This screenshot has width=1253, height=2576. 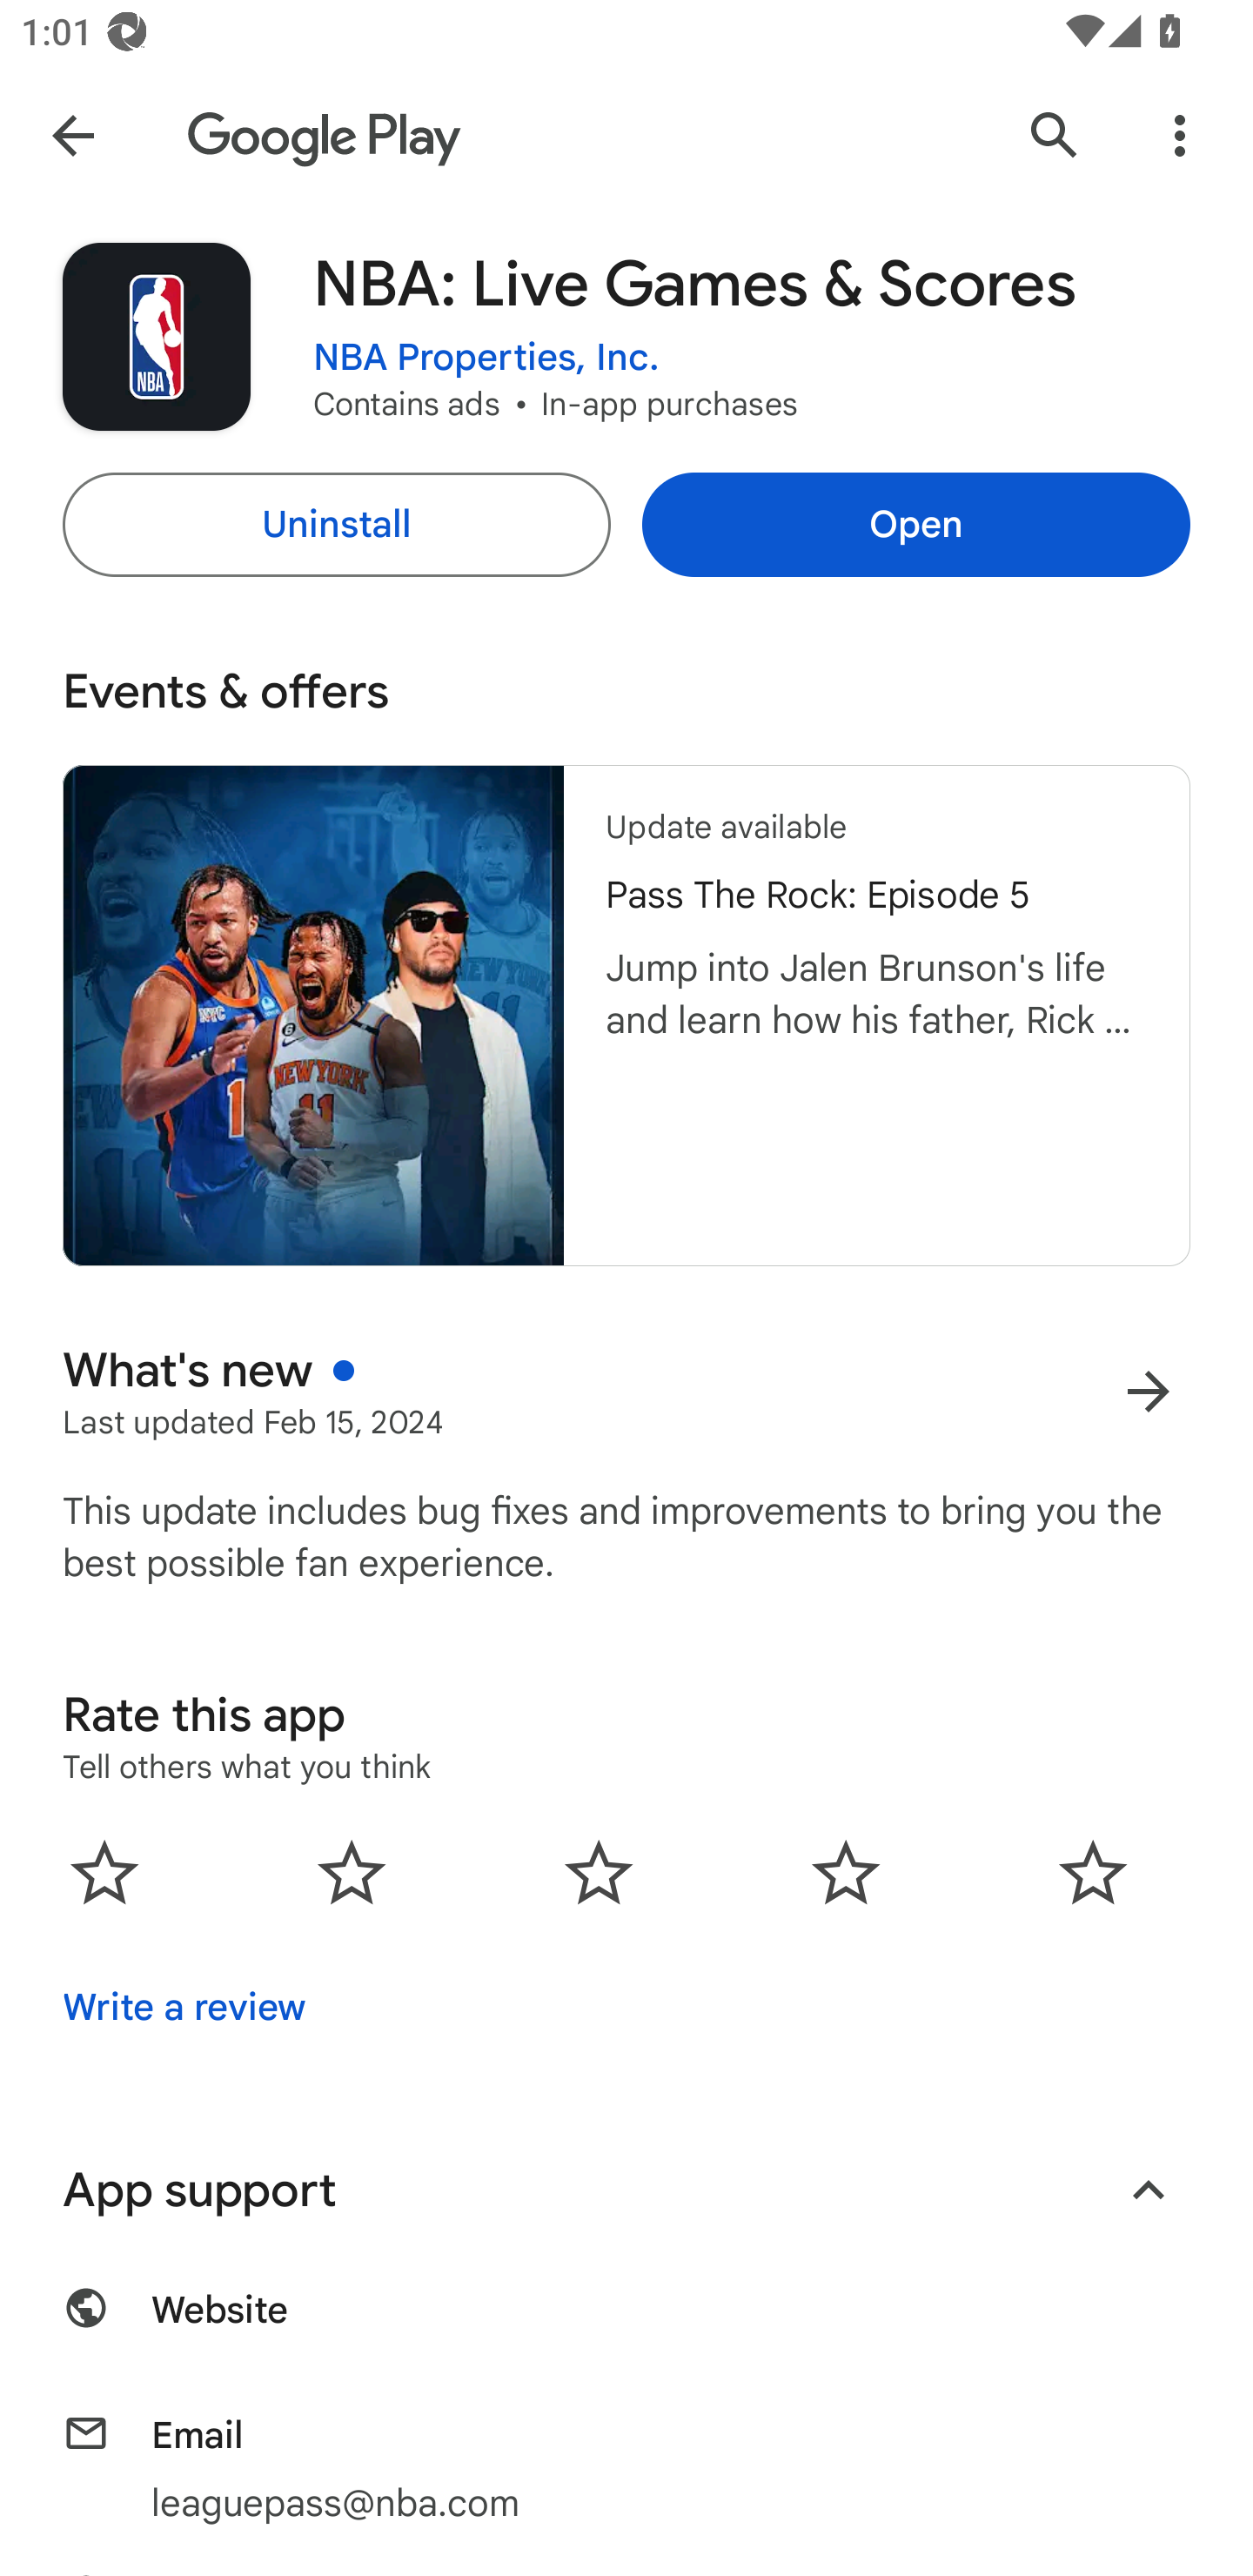 I want to click on Search Google Play, so click(x=1055, y=134).